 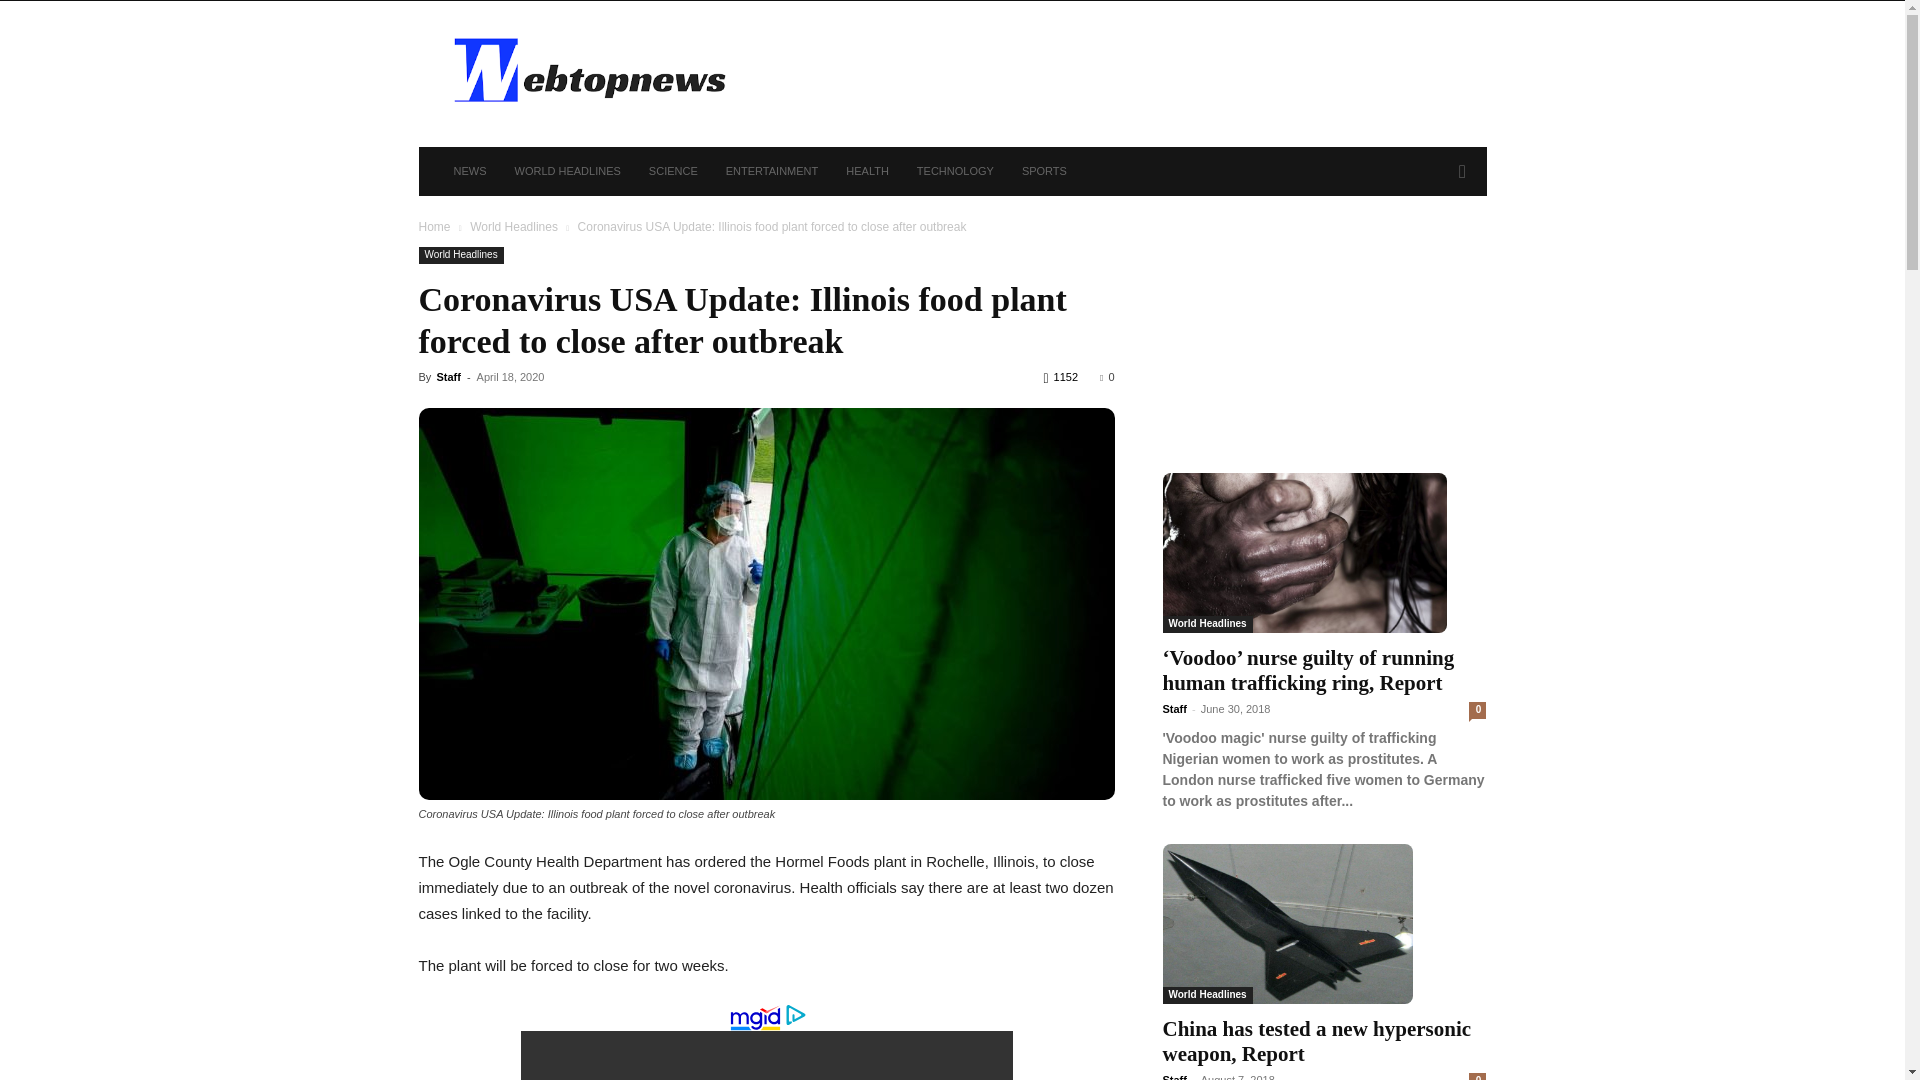 I want to click on View all posts in World Headlines, so click(x=514, y=227).